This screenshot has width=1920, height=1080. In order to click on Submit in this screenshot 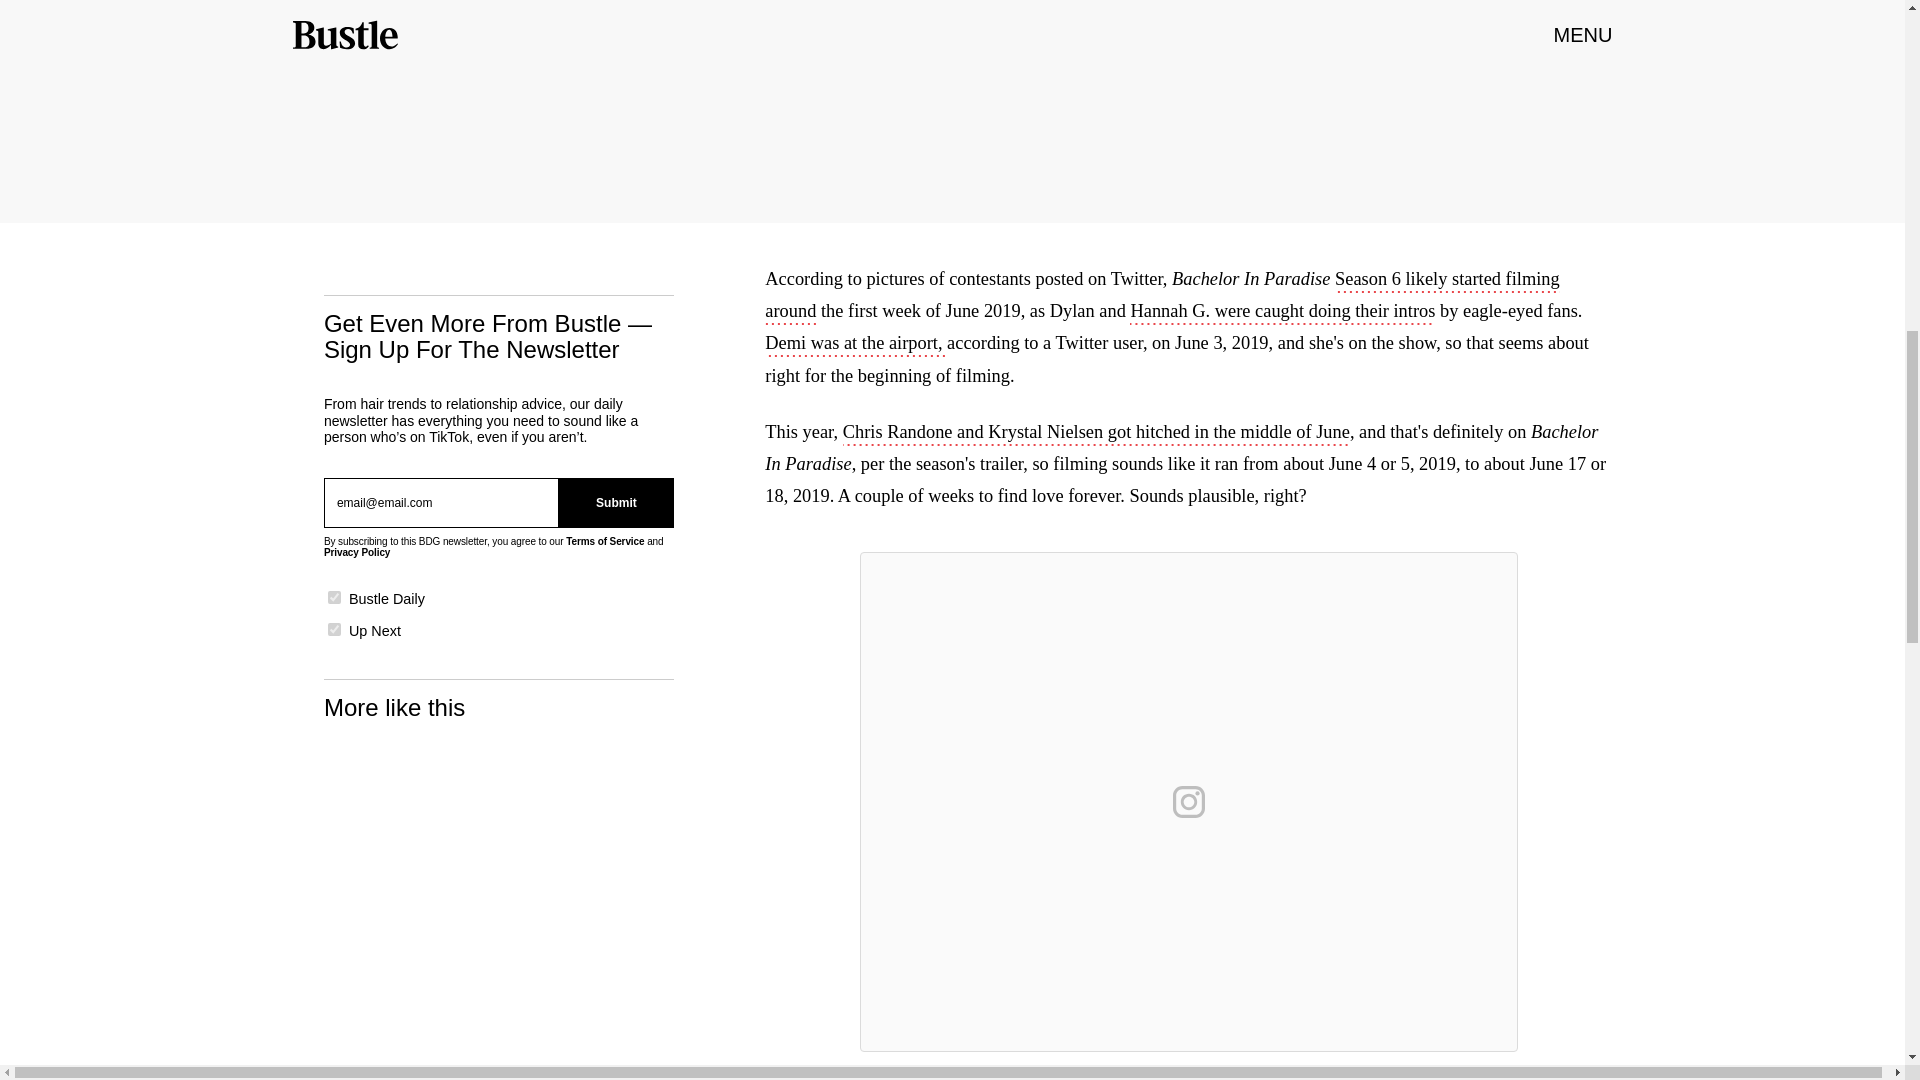, I will do `click(616, 503)`.